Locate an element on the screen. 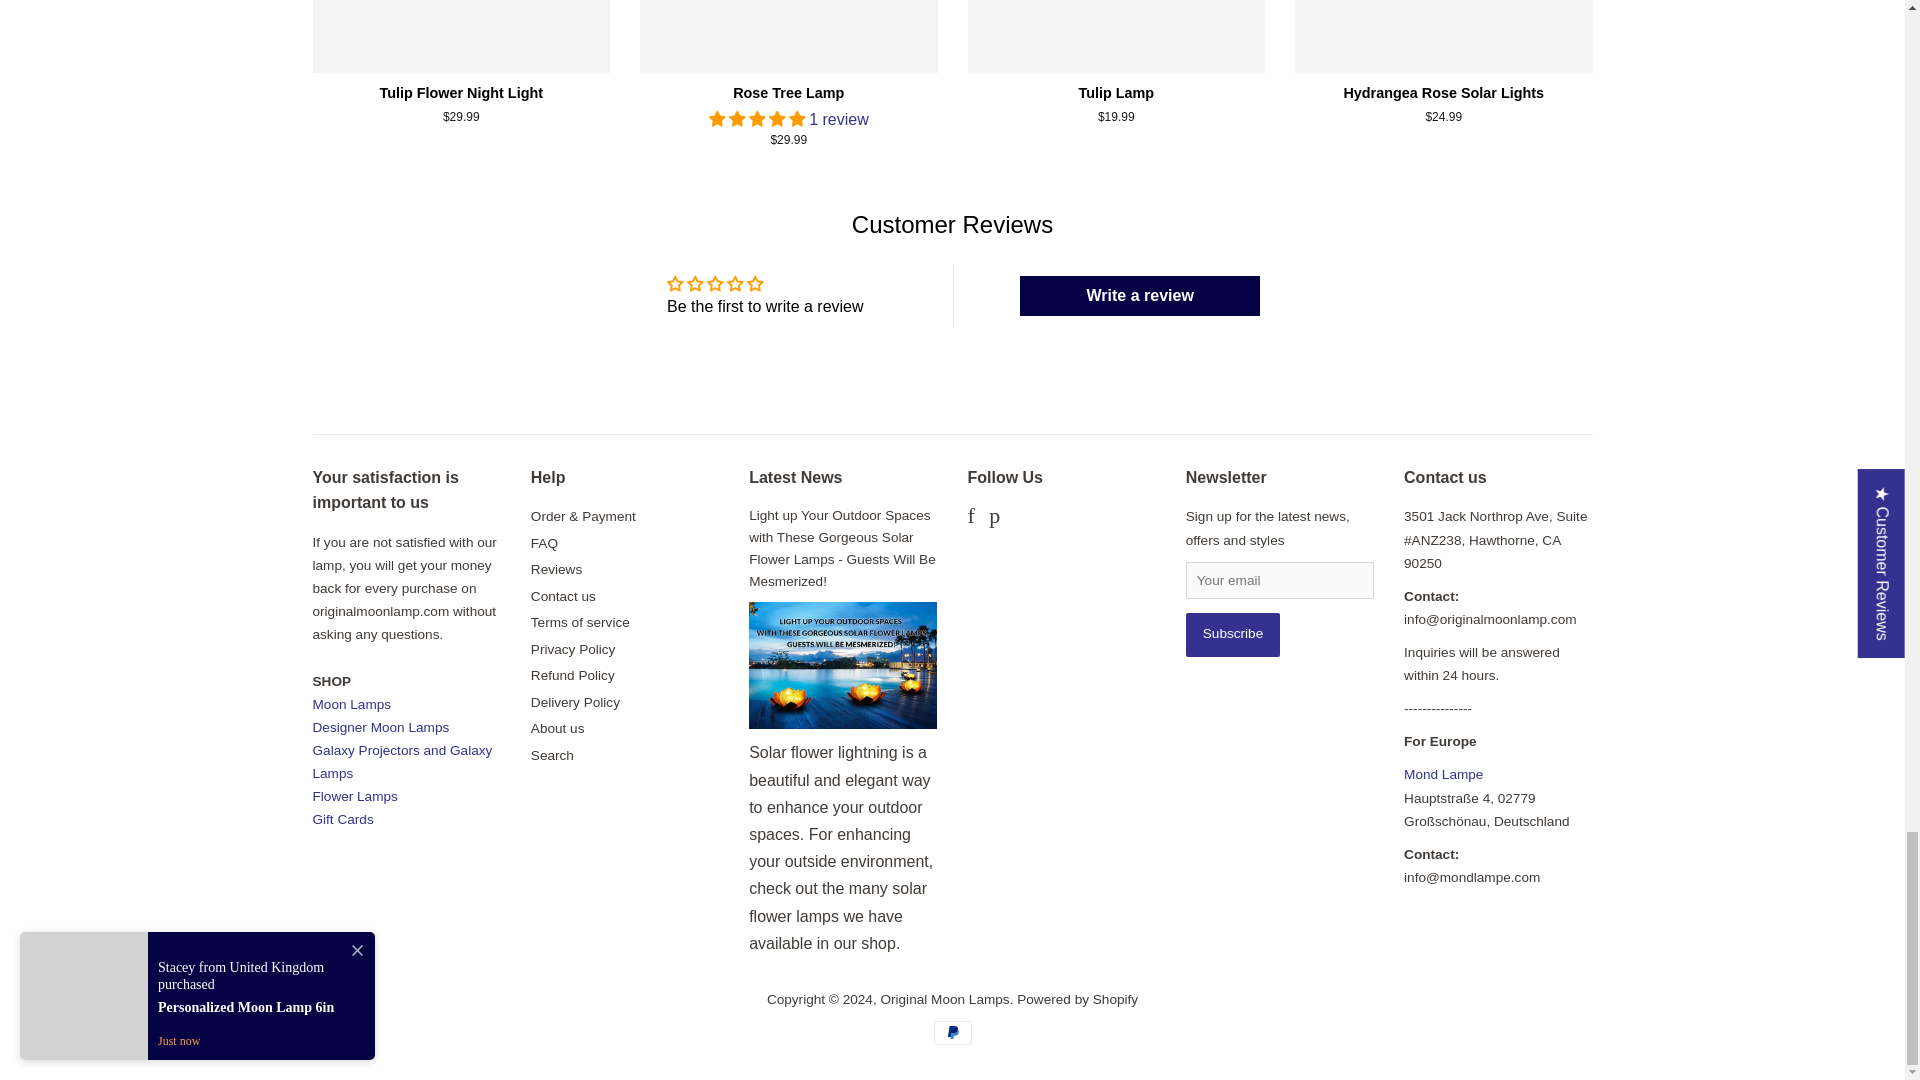  Gift Cards is located at coordinates (342, 820).